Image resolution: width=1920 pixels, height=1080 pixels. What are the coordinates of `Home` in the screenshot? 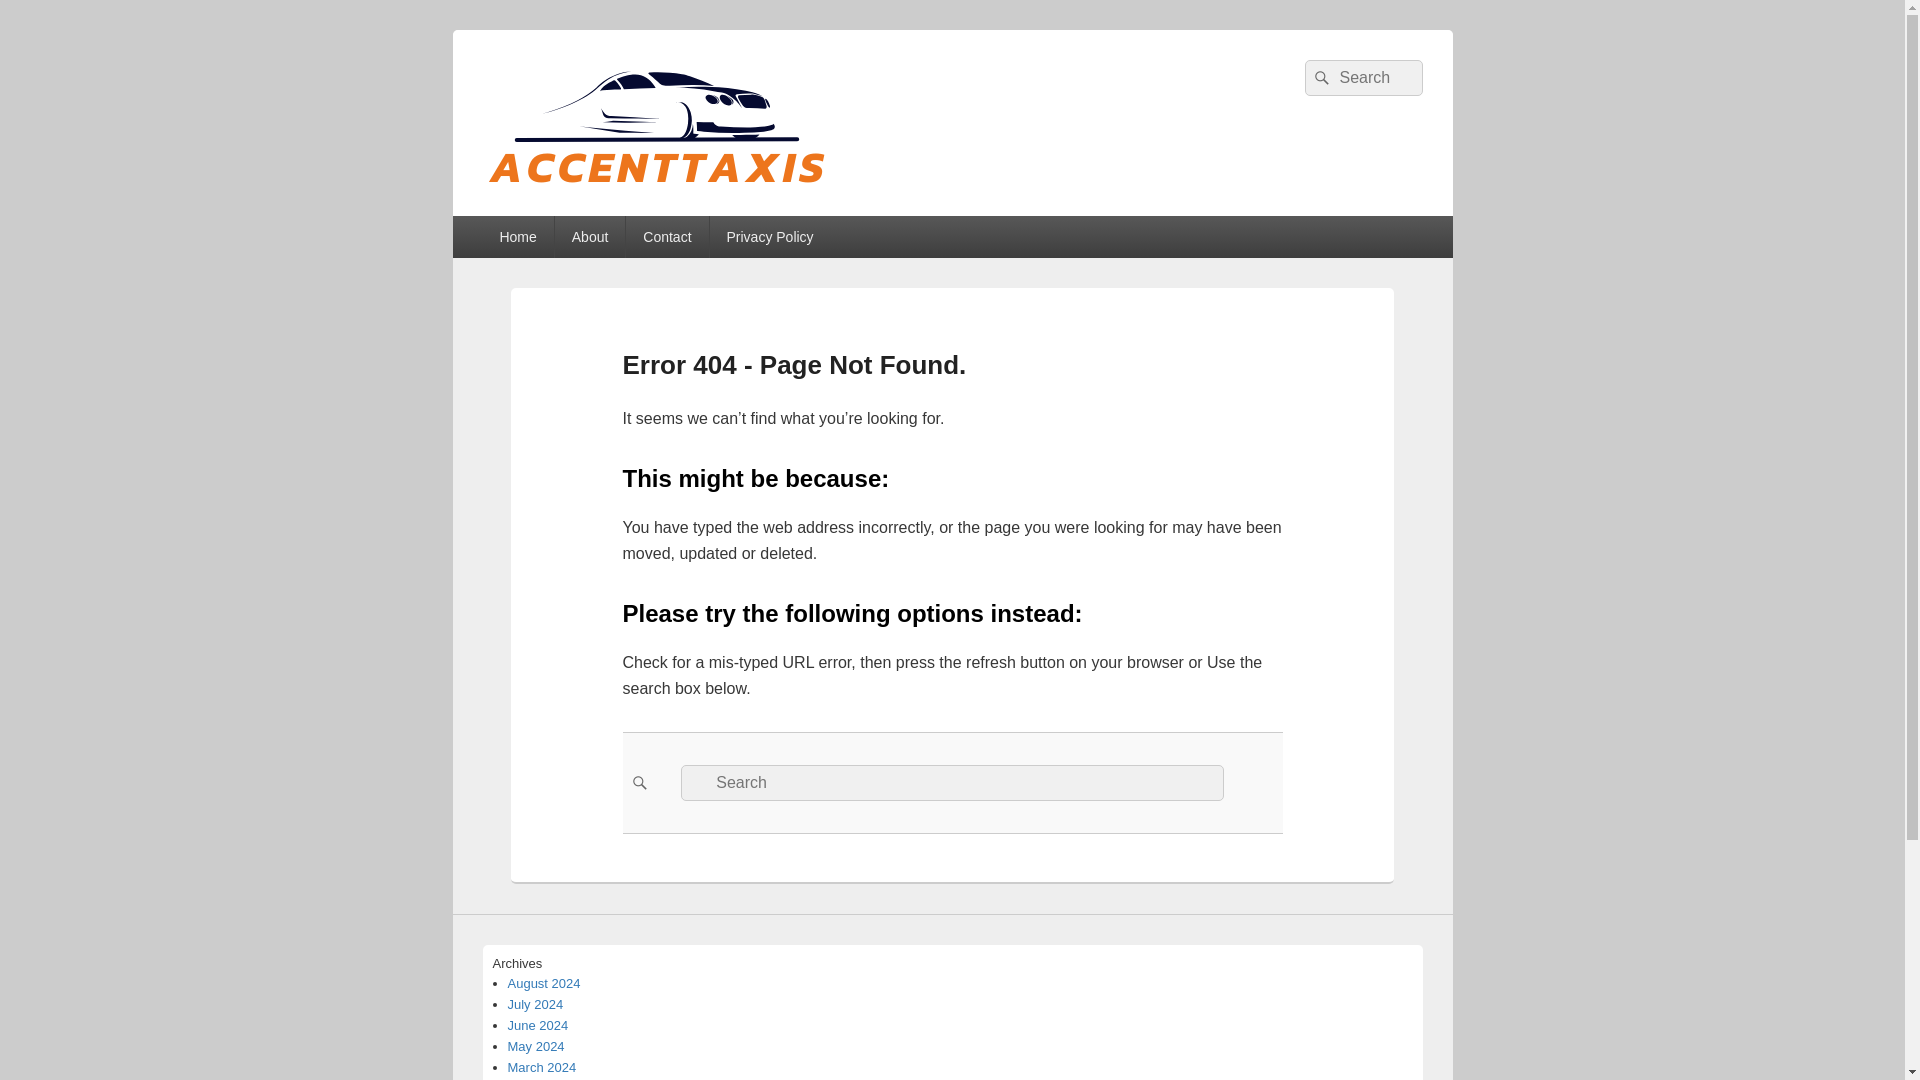 It's located at (516, 237).